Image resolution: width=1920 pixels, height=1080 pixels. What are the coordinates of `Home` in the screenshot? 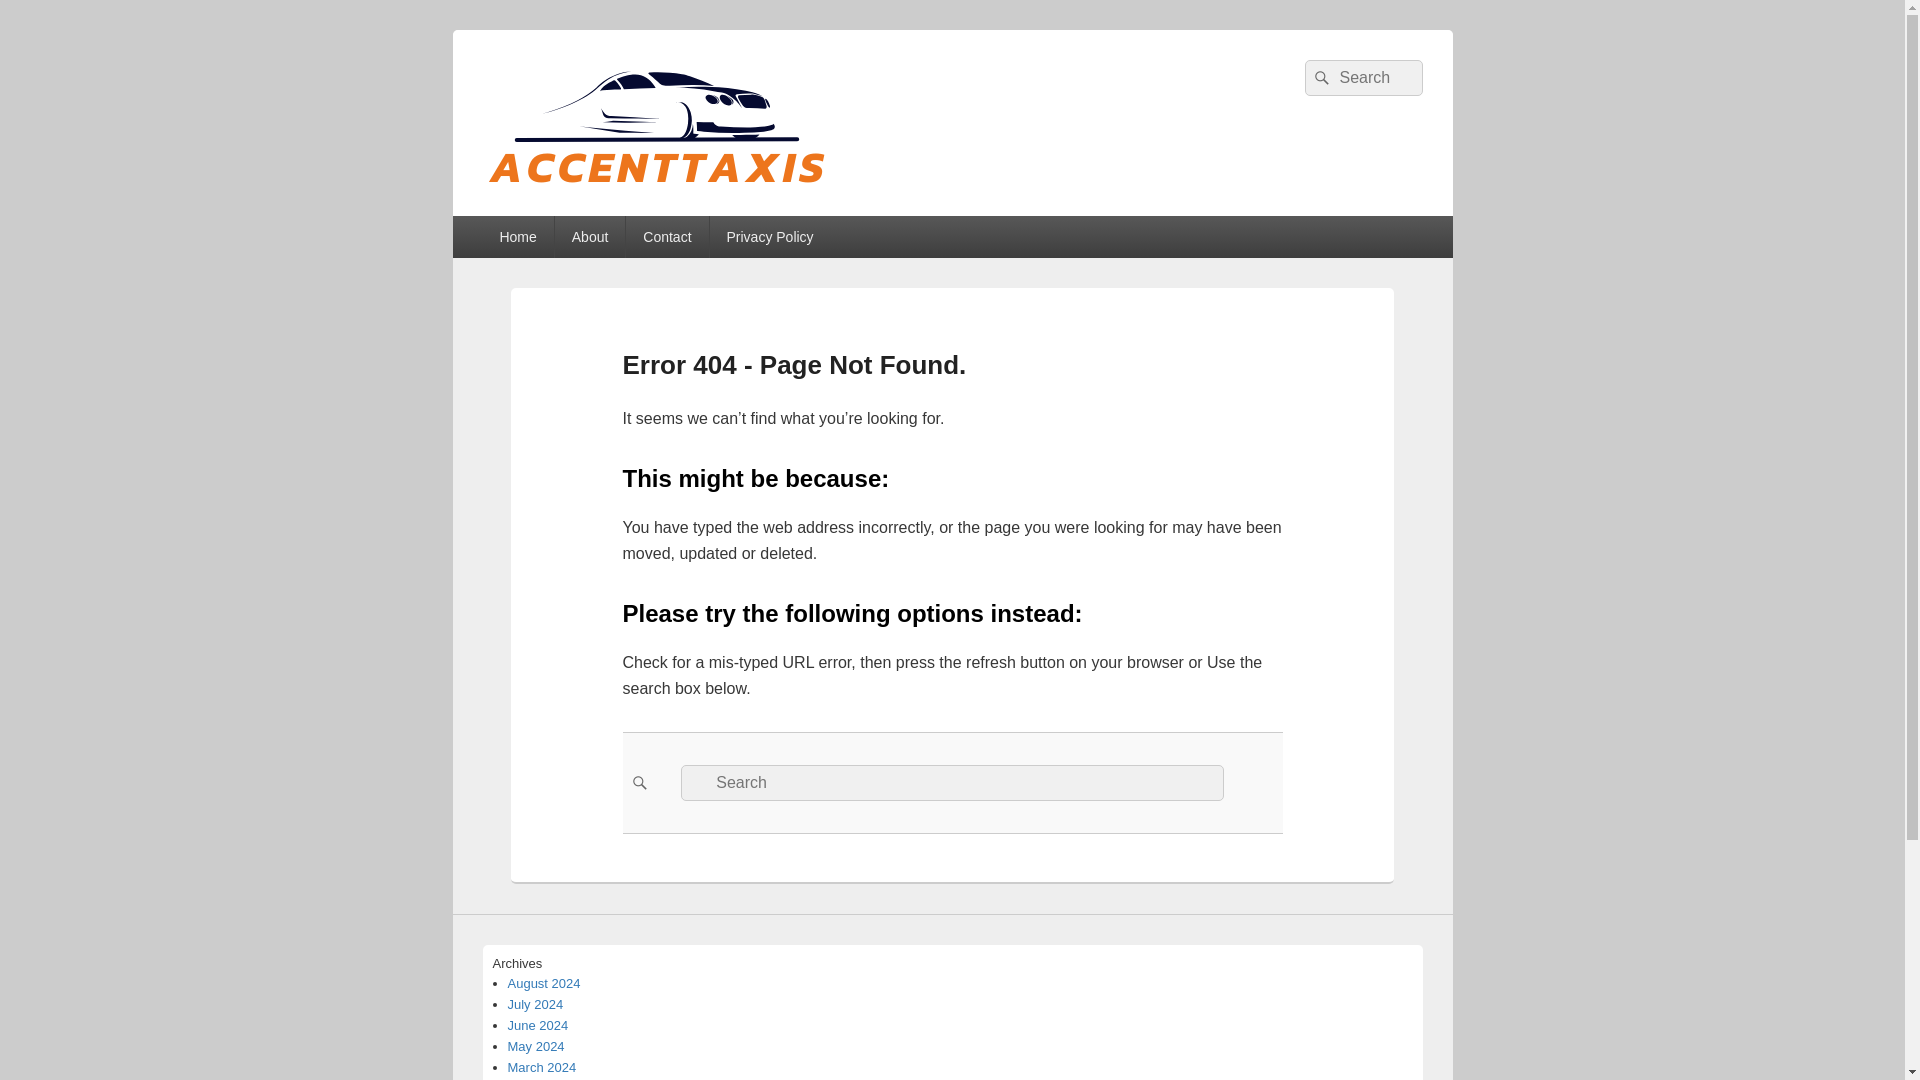 It's located at (516, 237).